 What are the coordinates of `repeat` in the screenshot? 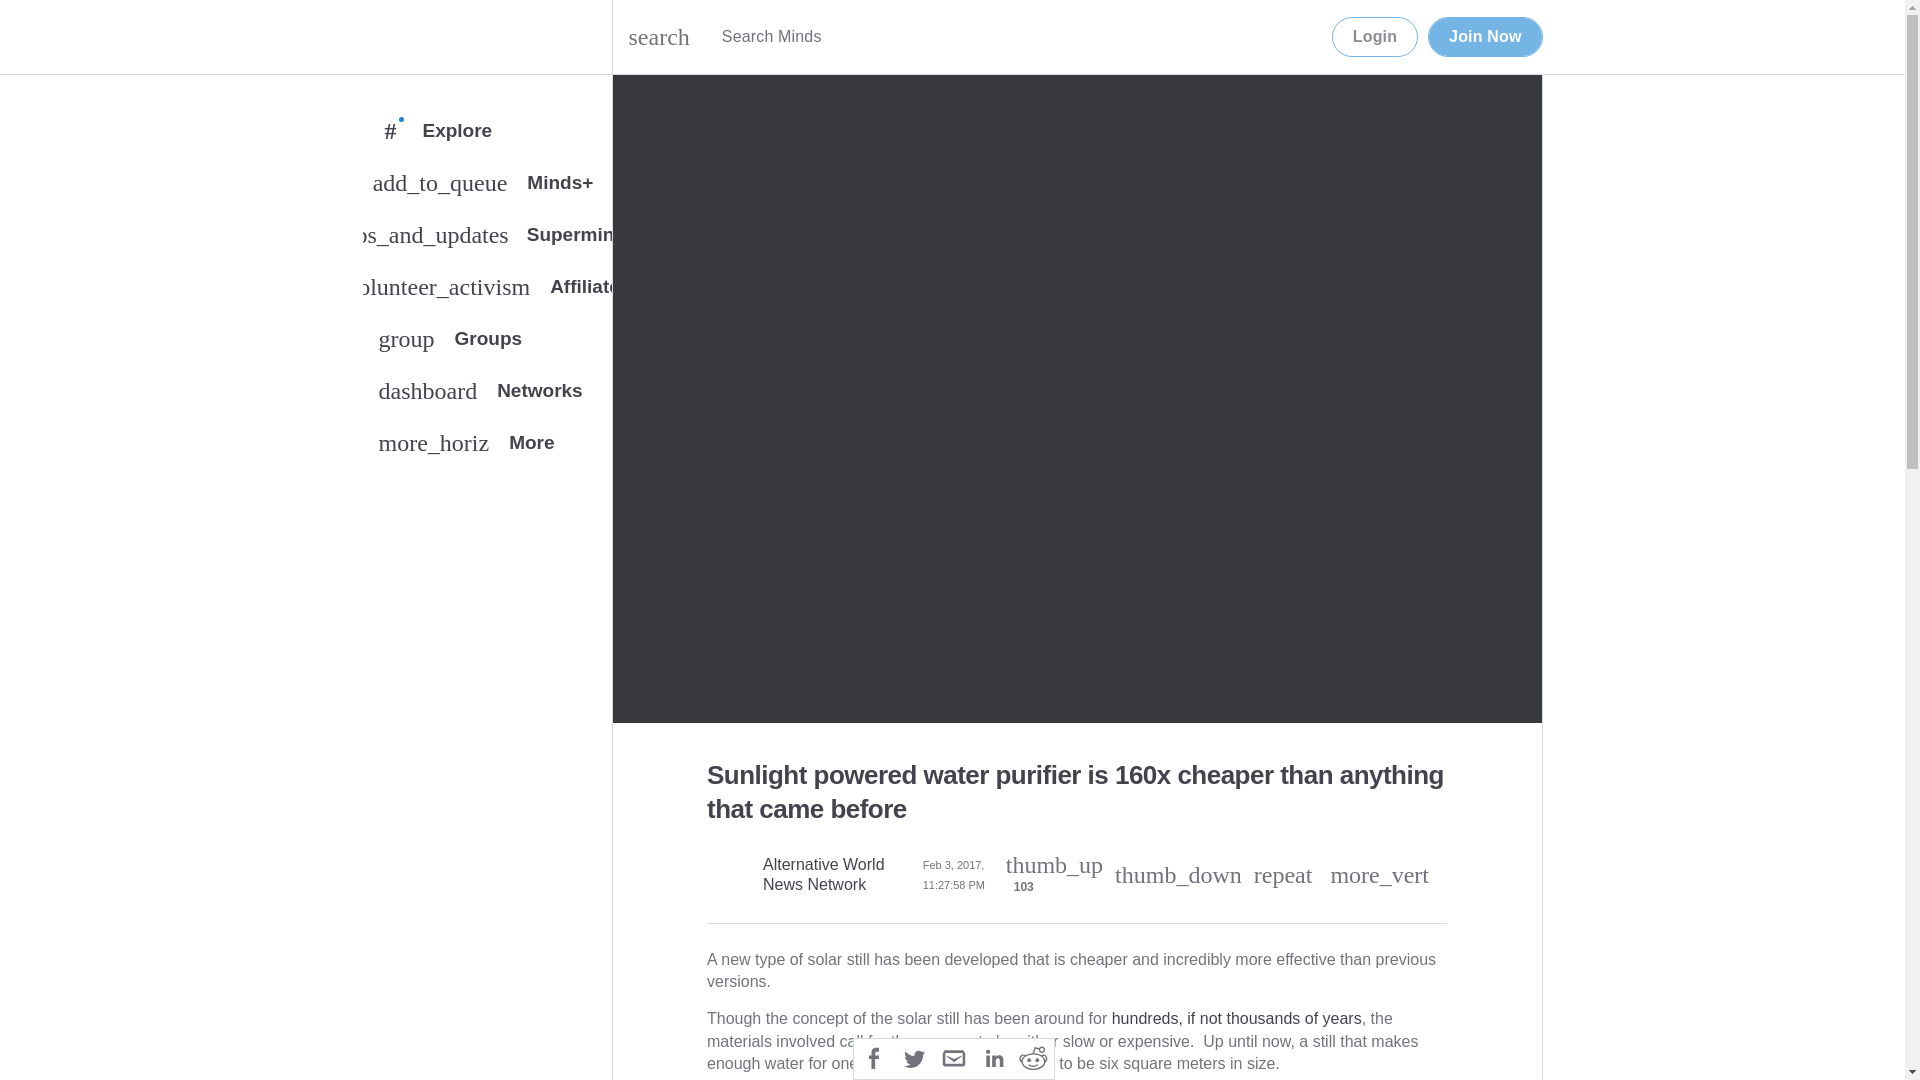 It's located at (1484, 37).